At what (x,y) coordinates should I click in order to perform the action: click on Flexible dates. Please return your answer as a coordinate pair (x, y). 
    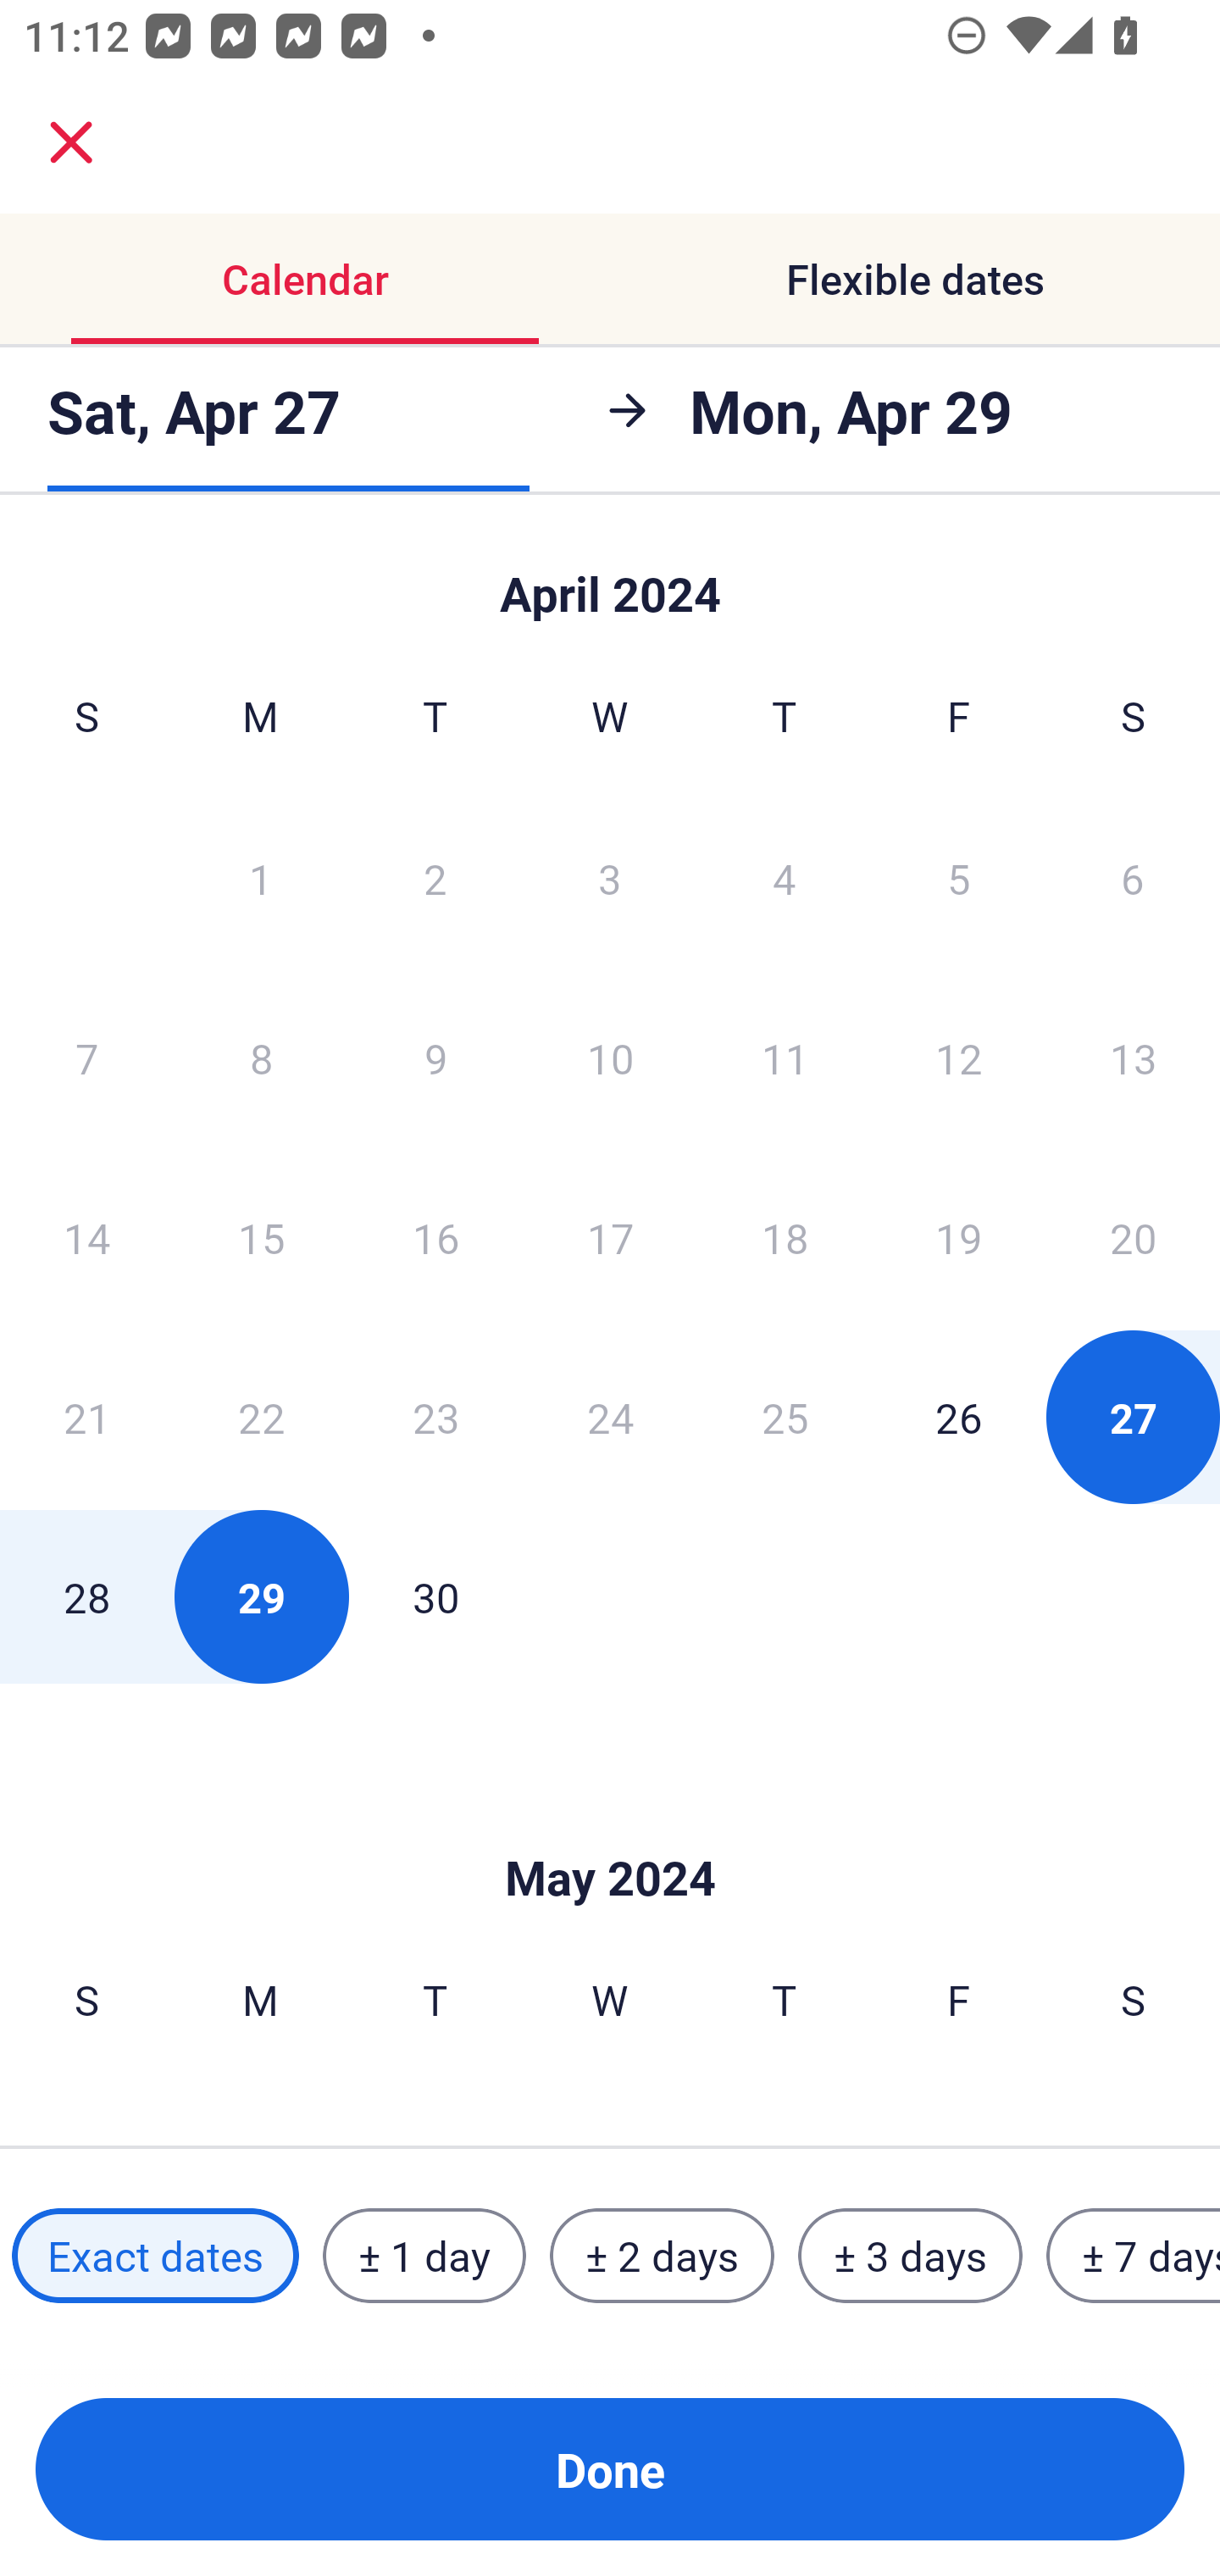
    Looking at the image, I should click on (915, 280).